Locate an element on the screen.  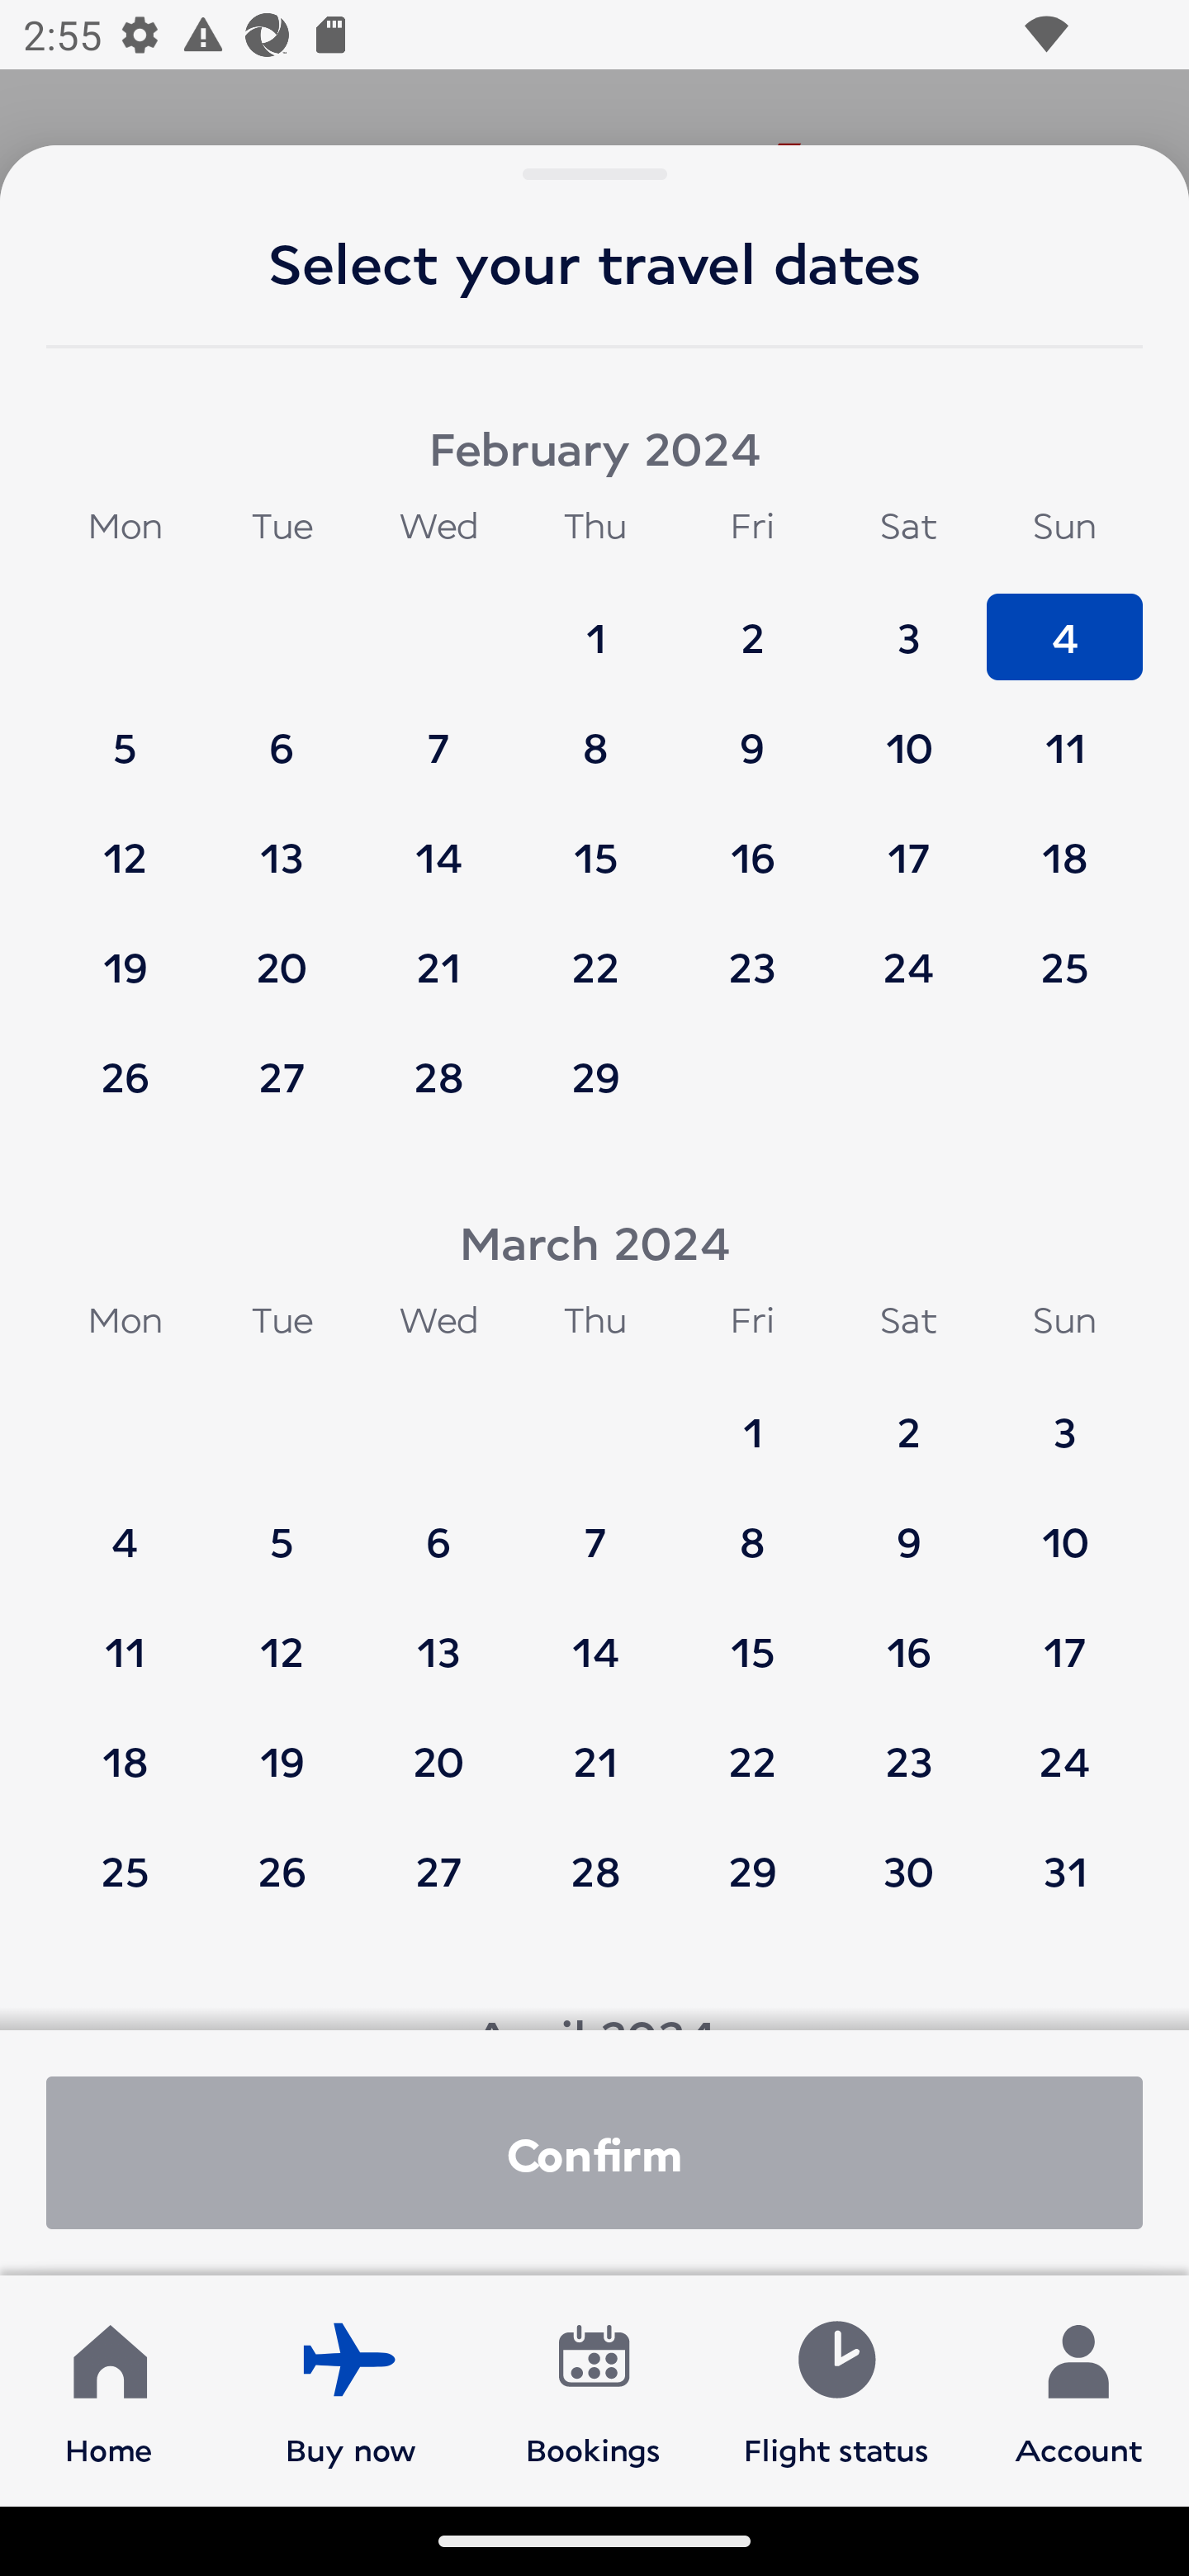
23 is located at coordinates (752, 951).